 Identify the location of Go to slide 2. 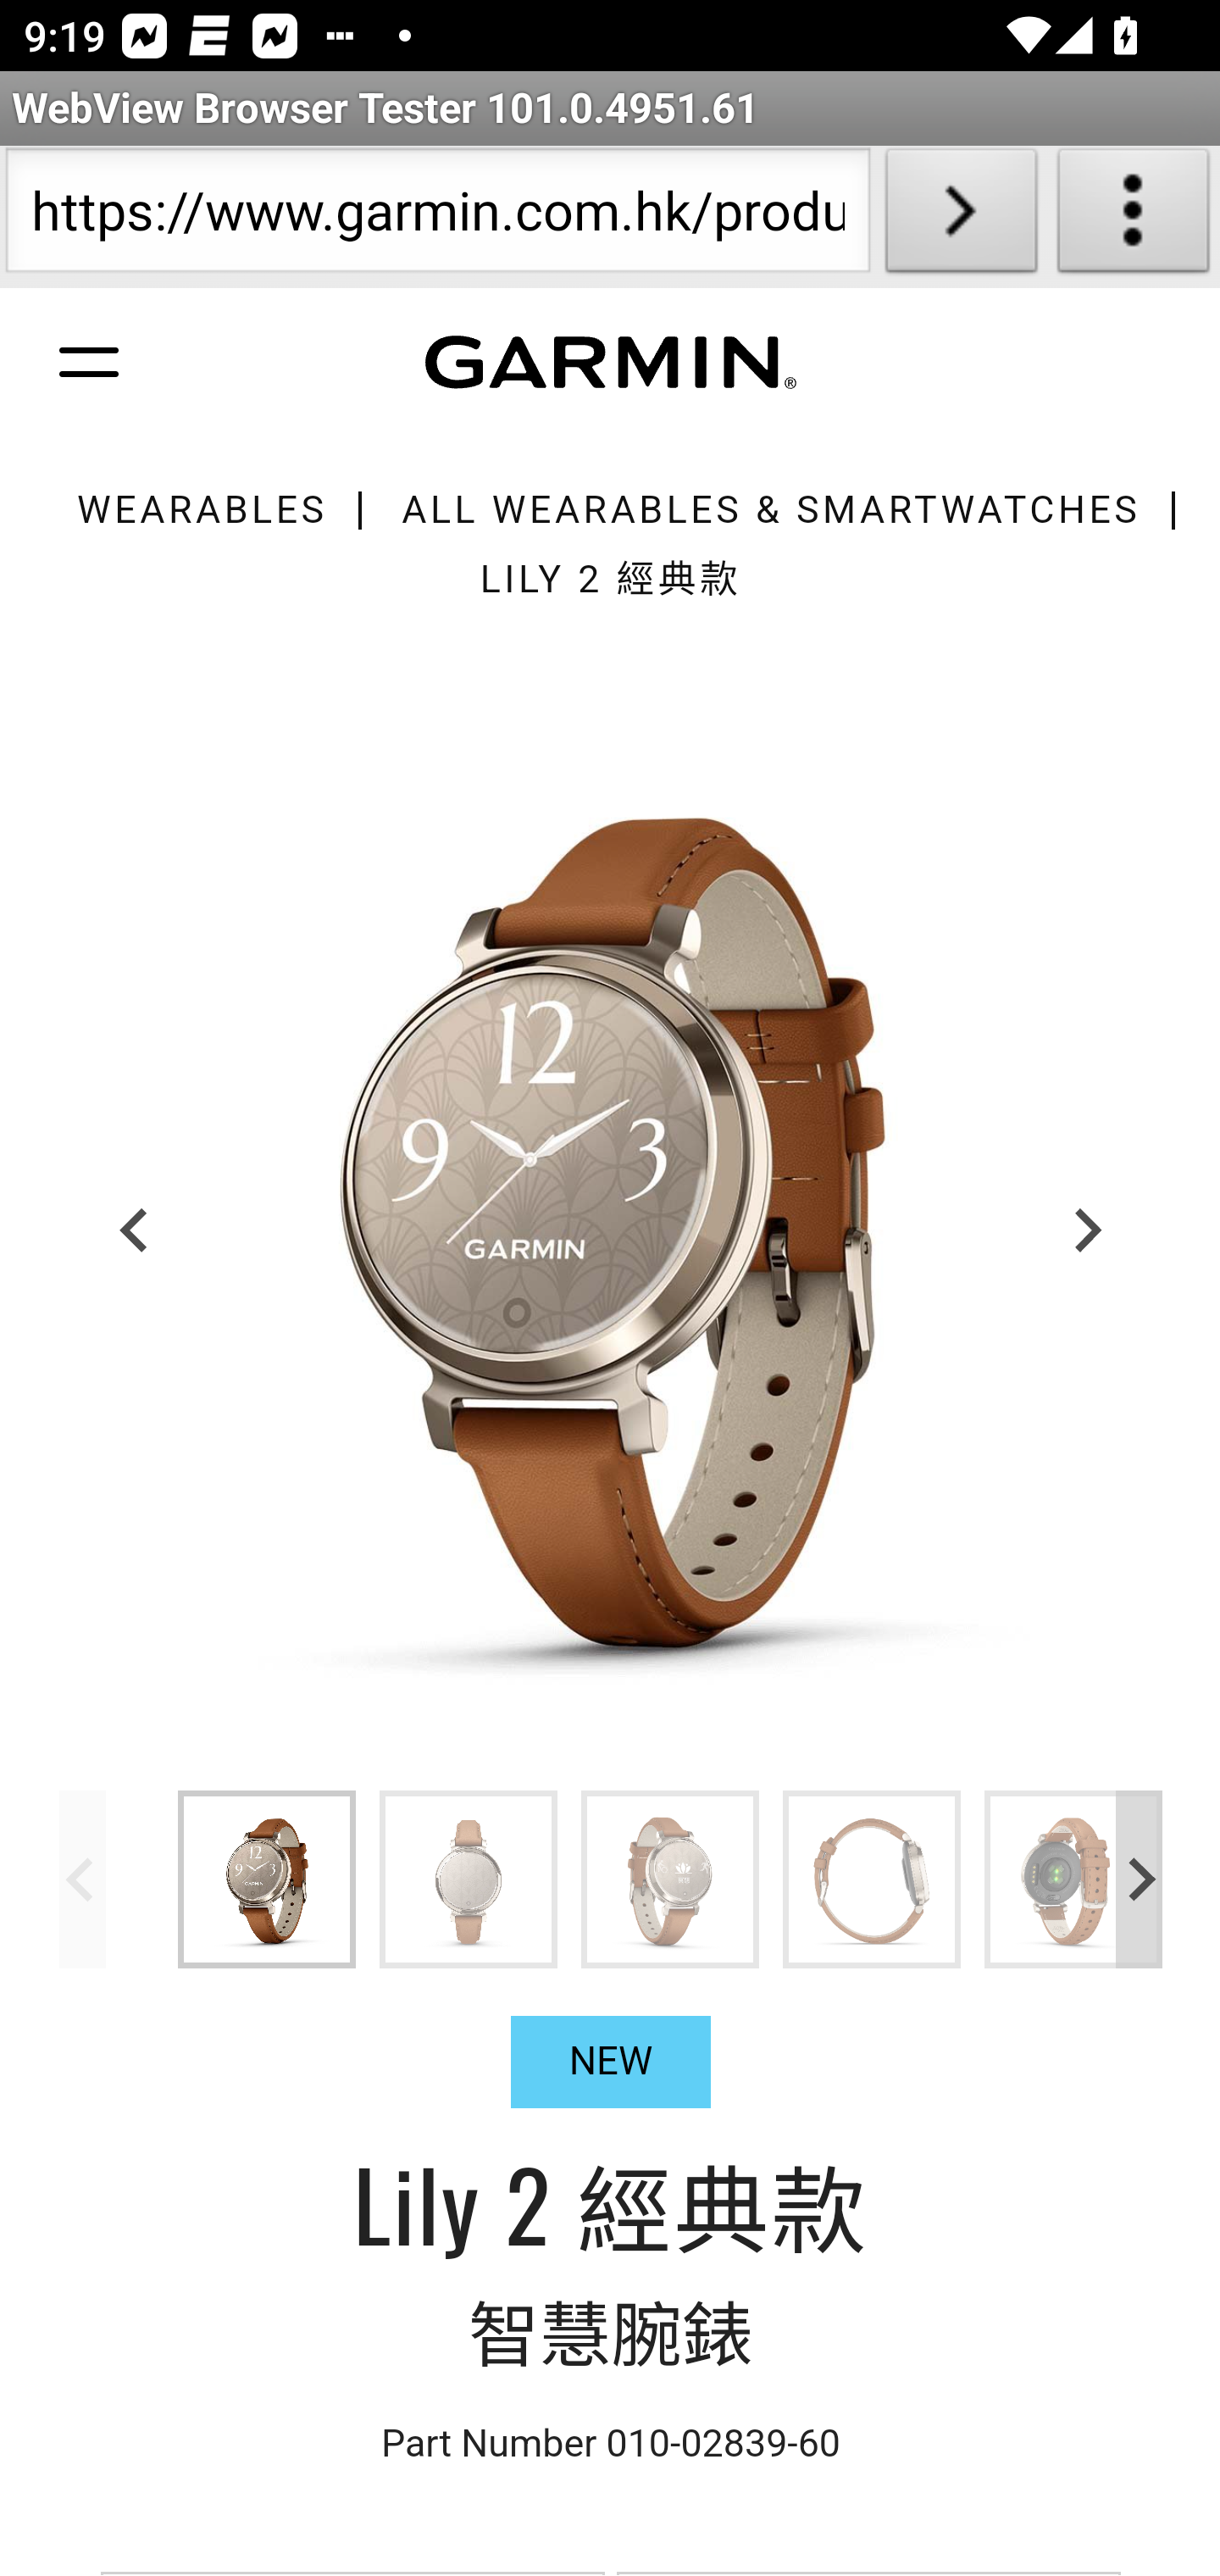
(469, 1878).